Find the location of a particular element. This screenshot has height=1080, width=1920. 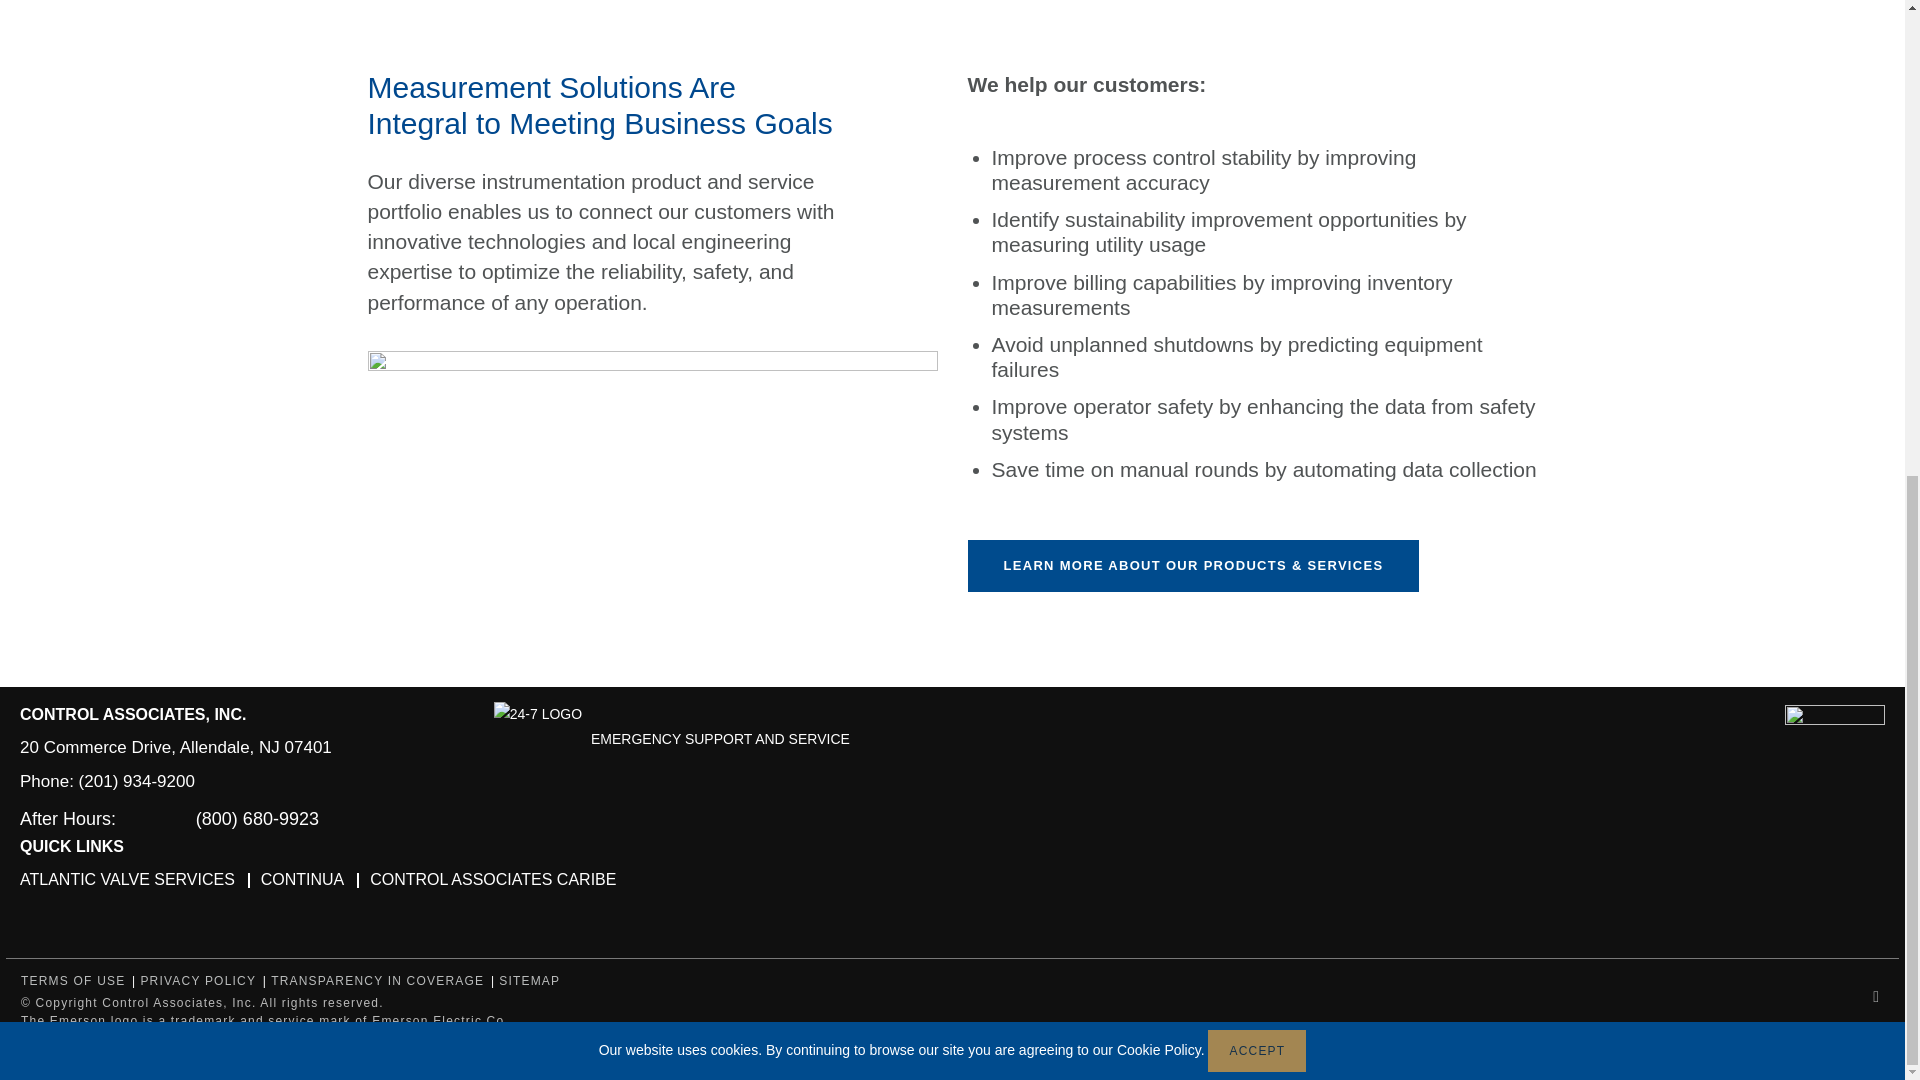

Continua is located at coordinates (303, 880).